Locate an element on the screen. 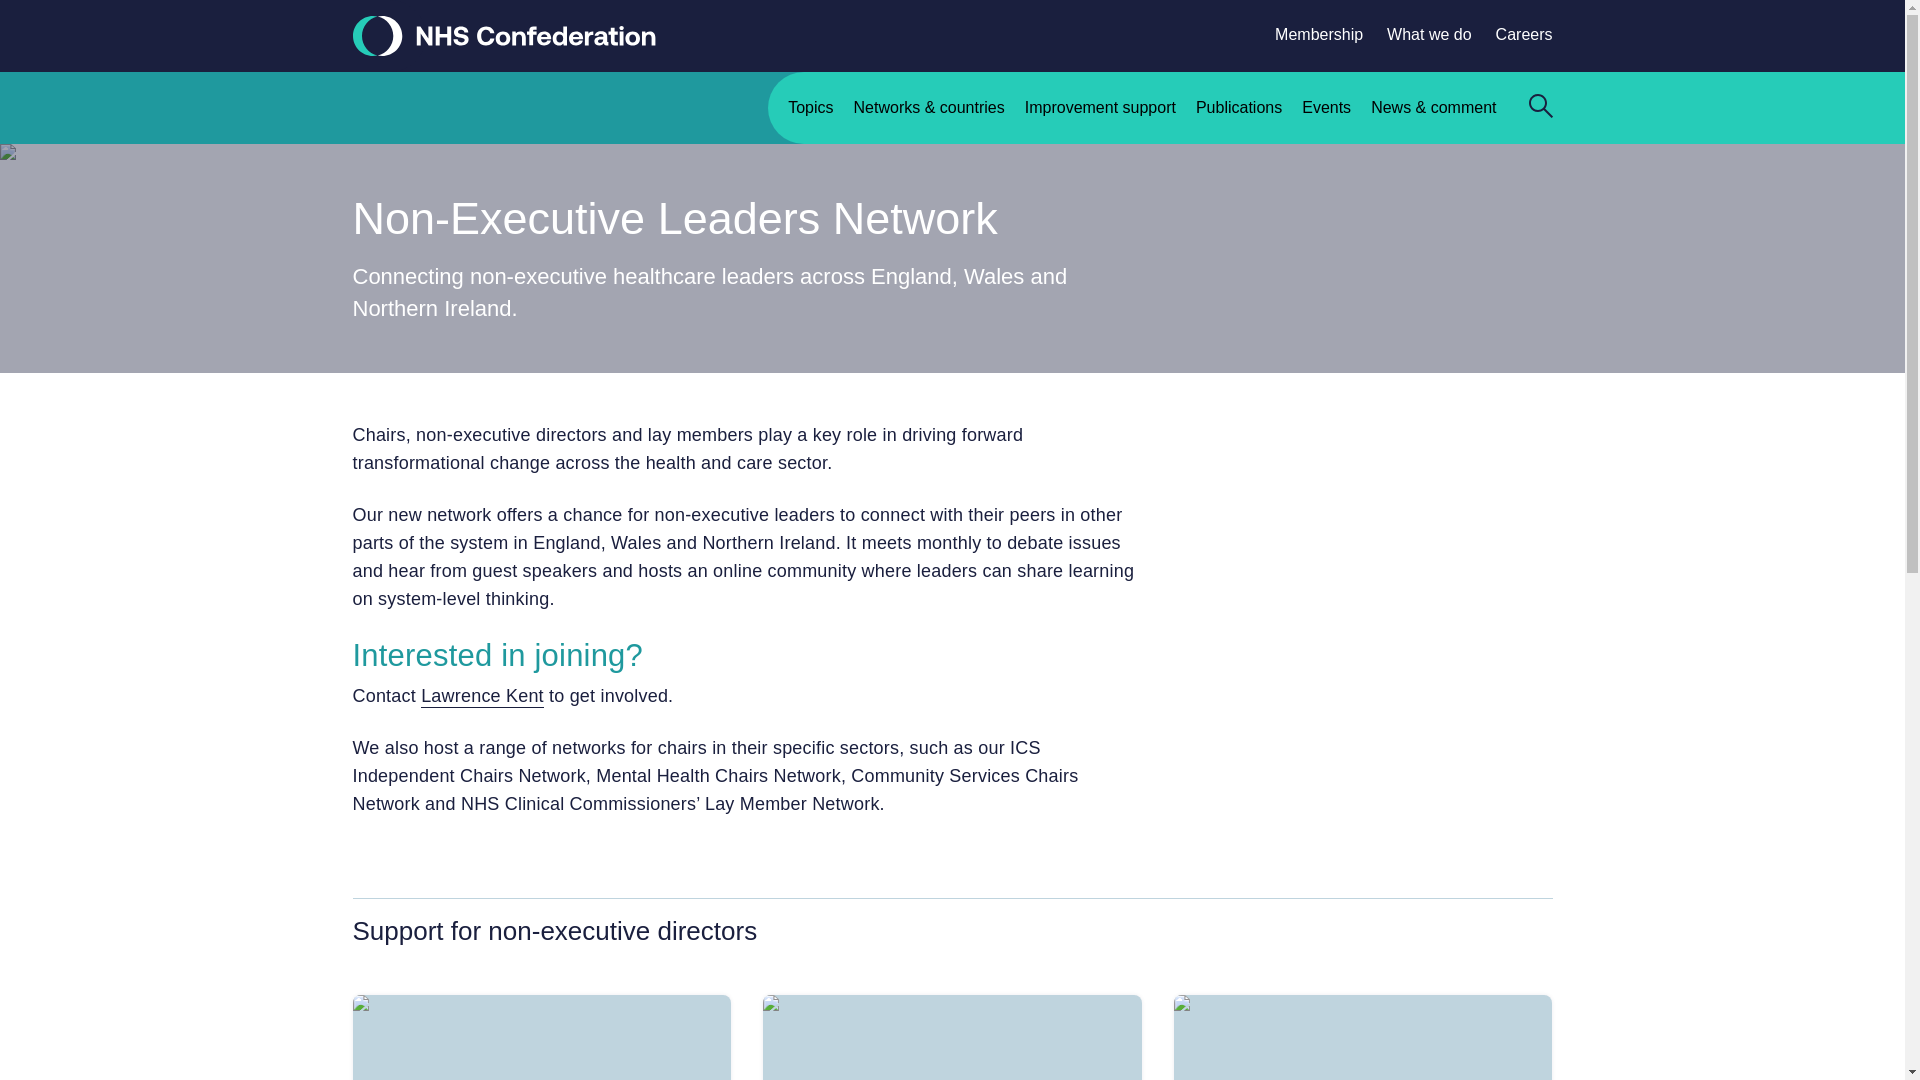  Events is located at coordinates (1316, 119).